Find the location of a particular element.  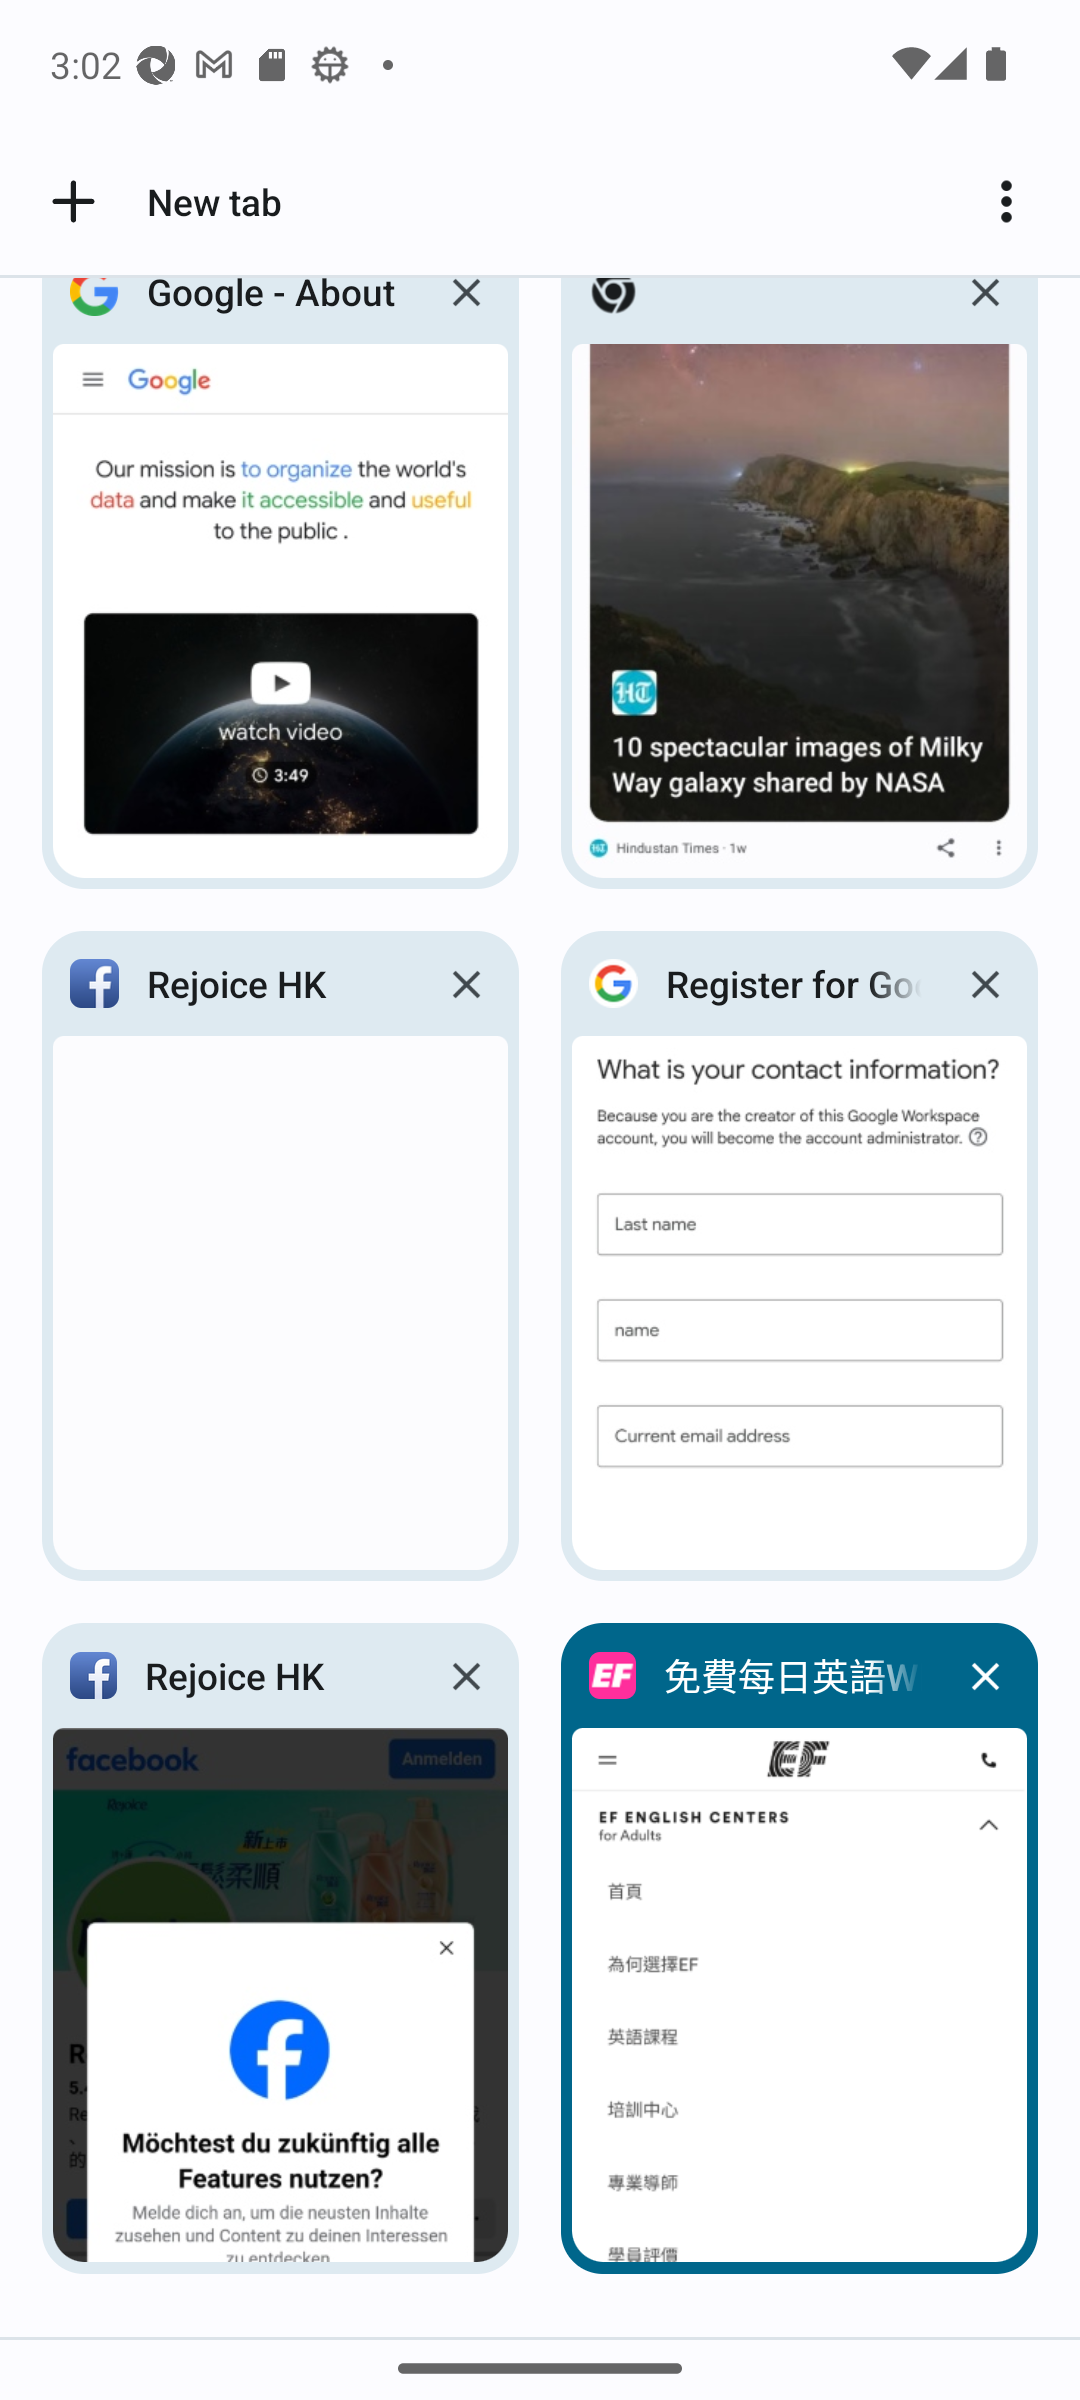

Close Register for Google Workspace tab is located at coordinates (984, 984).